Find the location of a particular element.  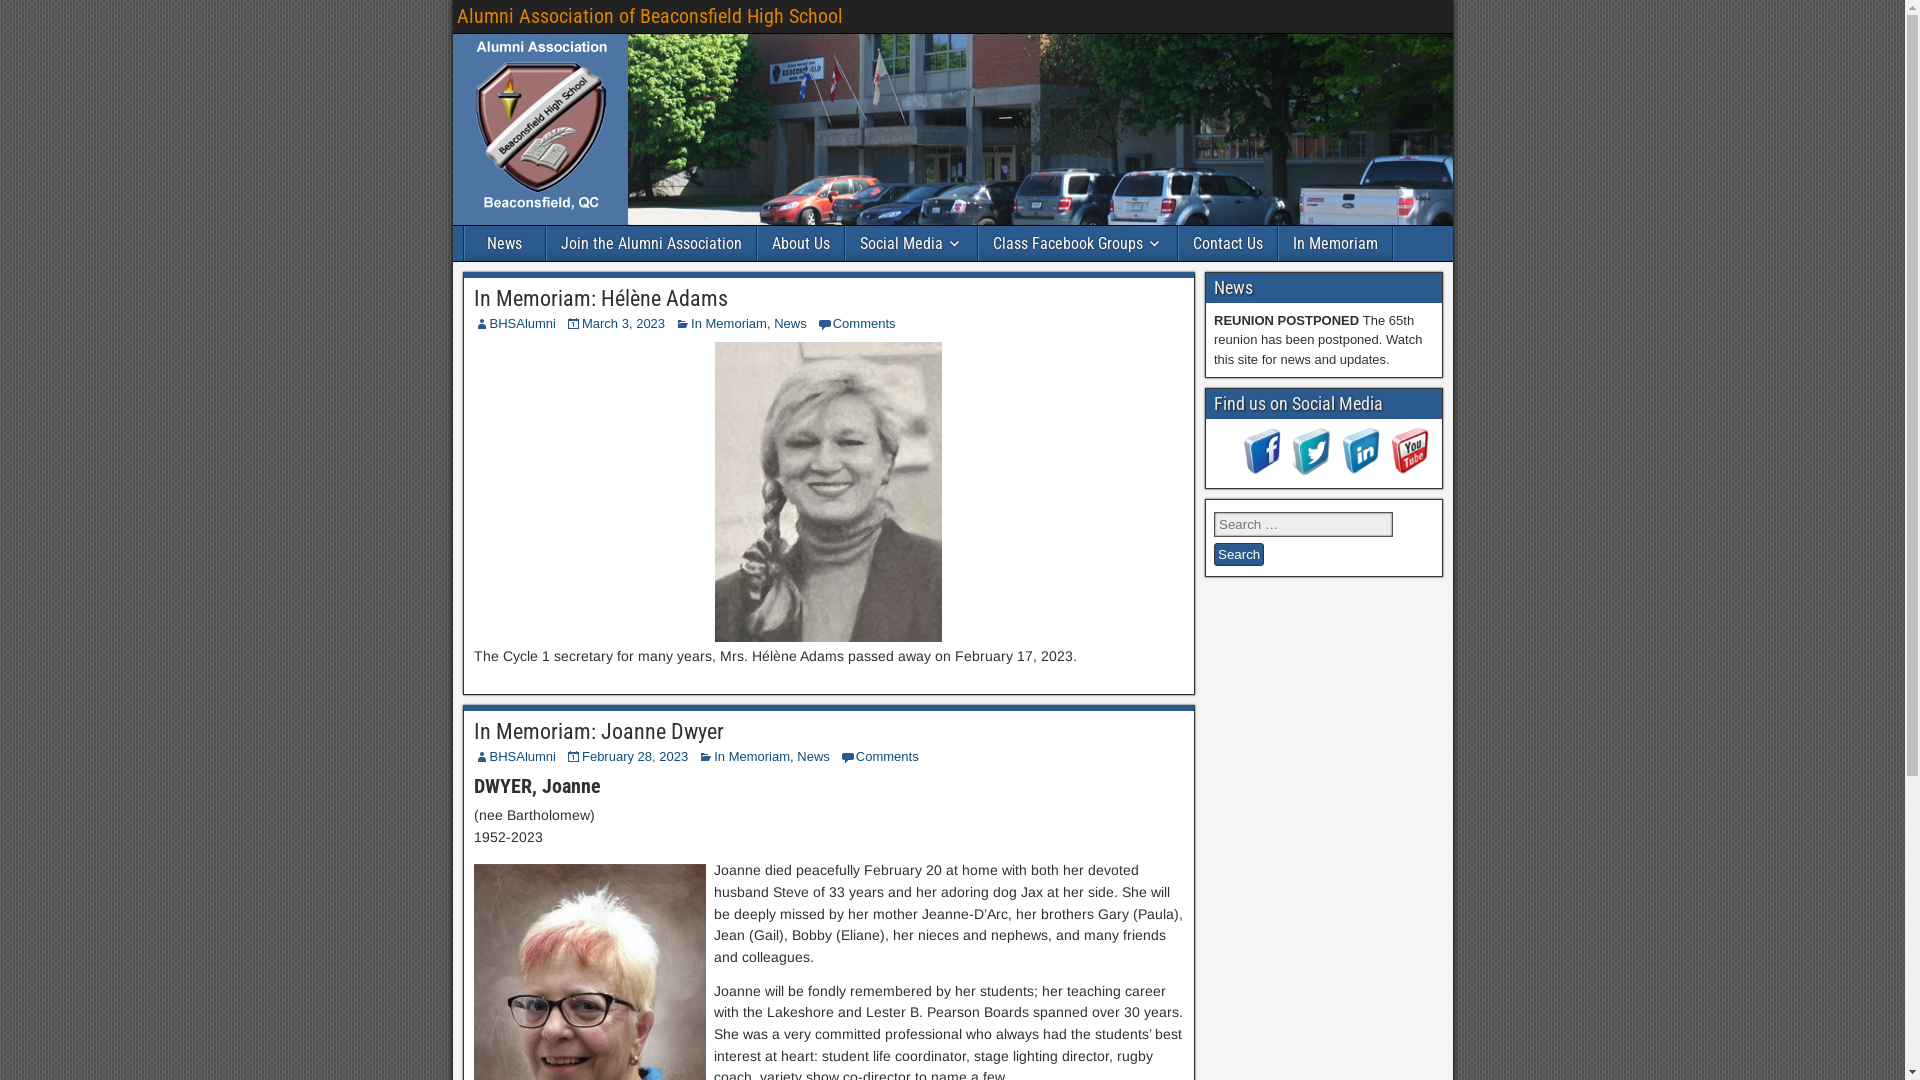

Comments is located at coordinates (864, 324).